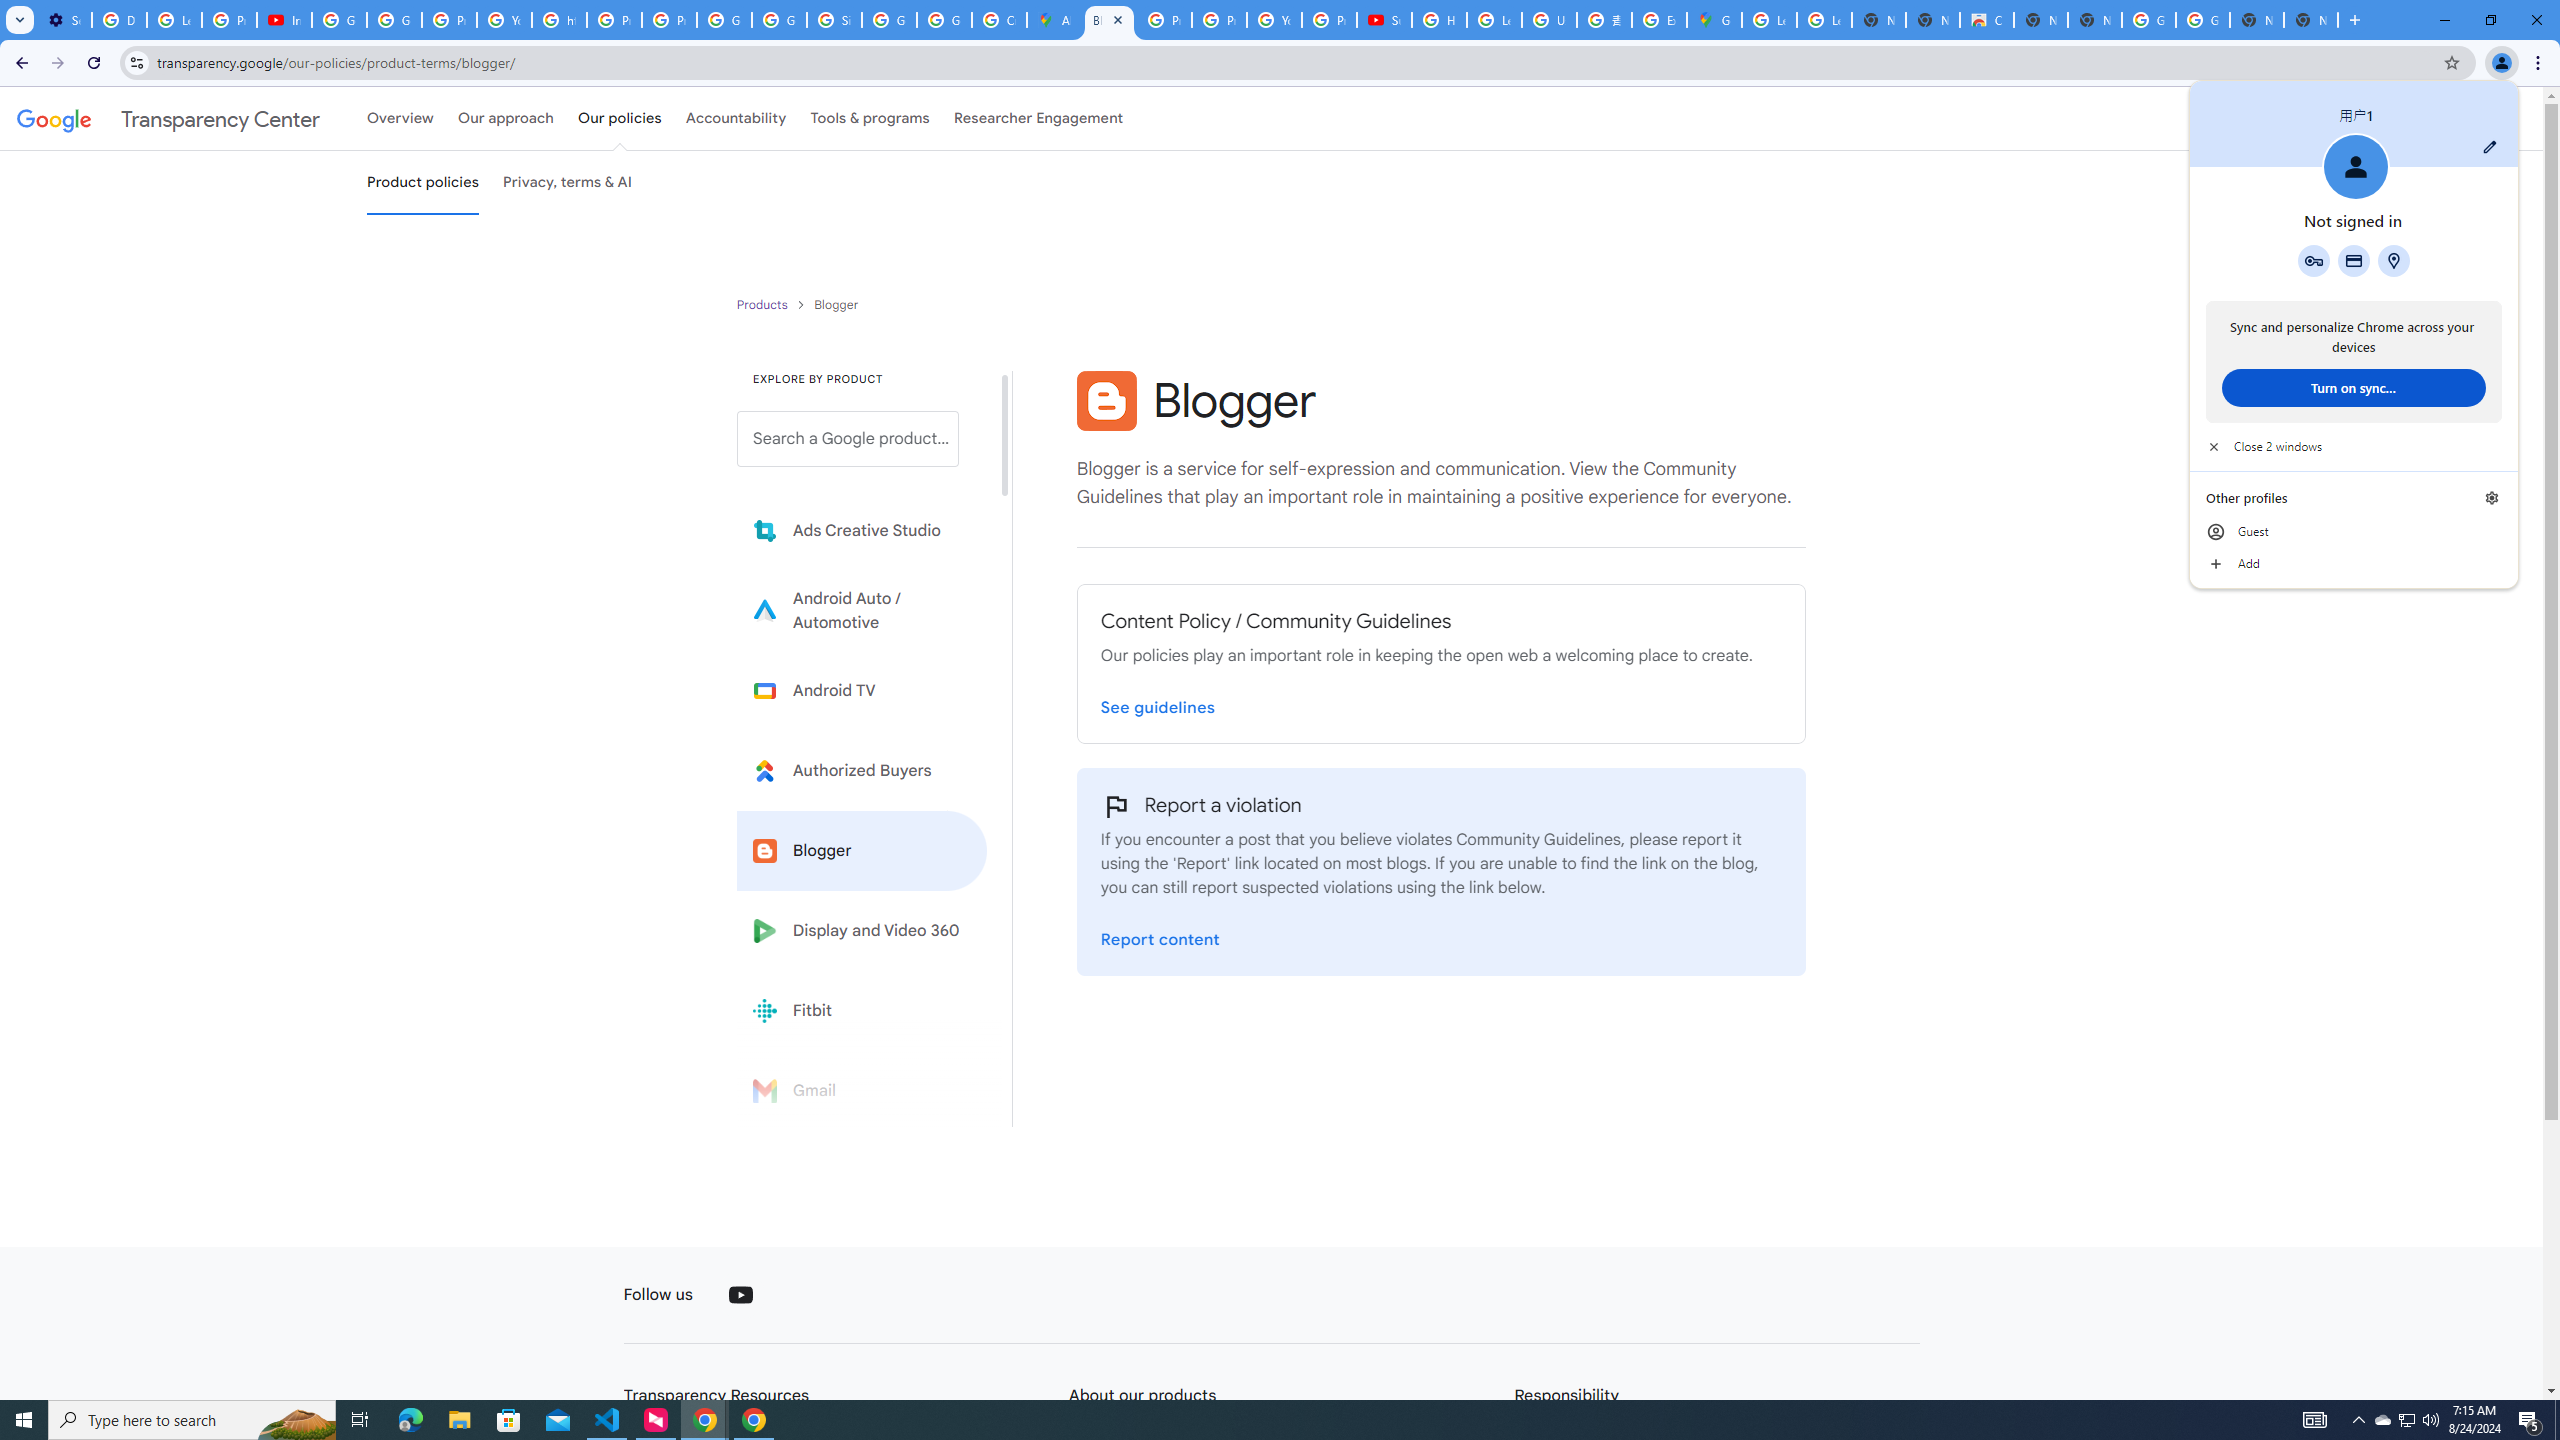 The image size is (2560, 1440). I want to click on Researcher Engagement, so click(1039, 118).